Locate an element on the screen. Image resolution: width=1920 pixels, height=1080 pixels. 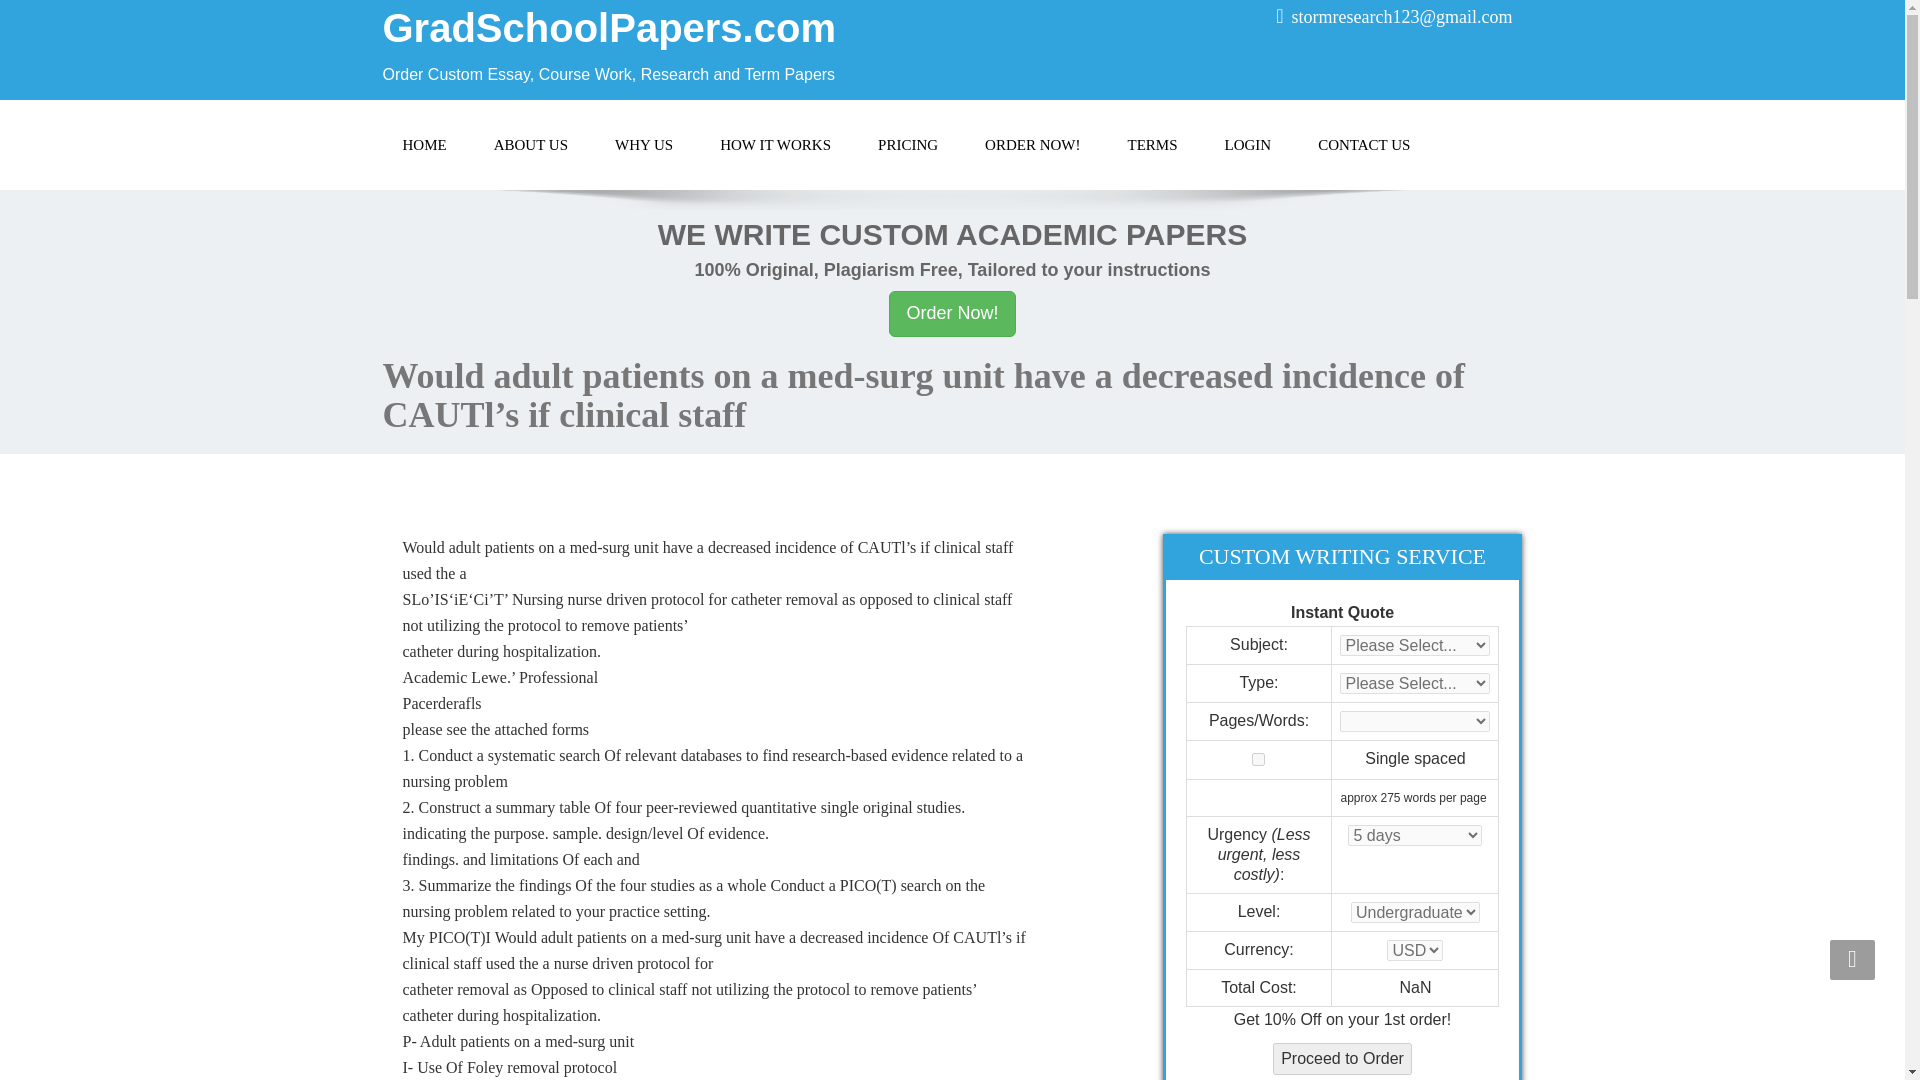
TERMS is located at coordinates (1152, 145).